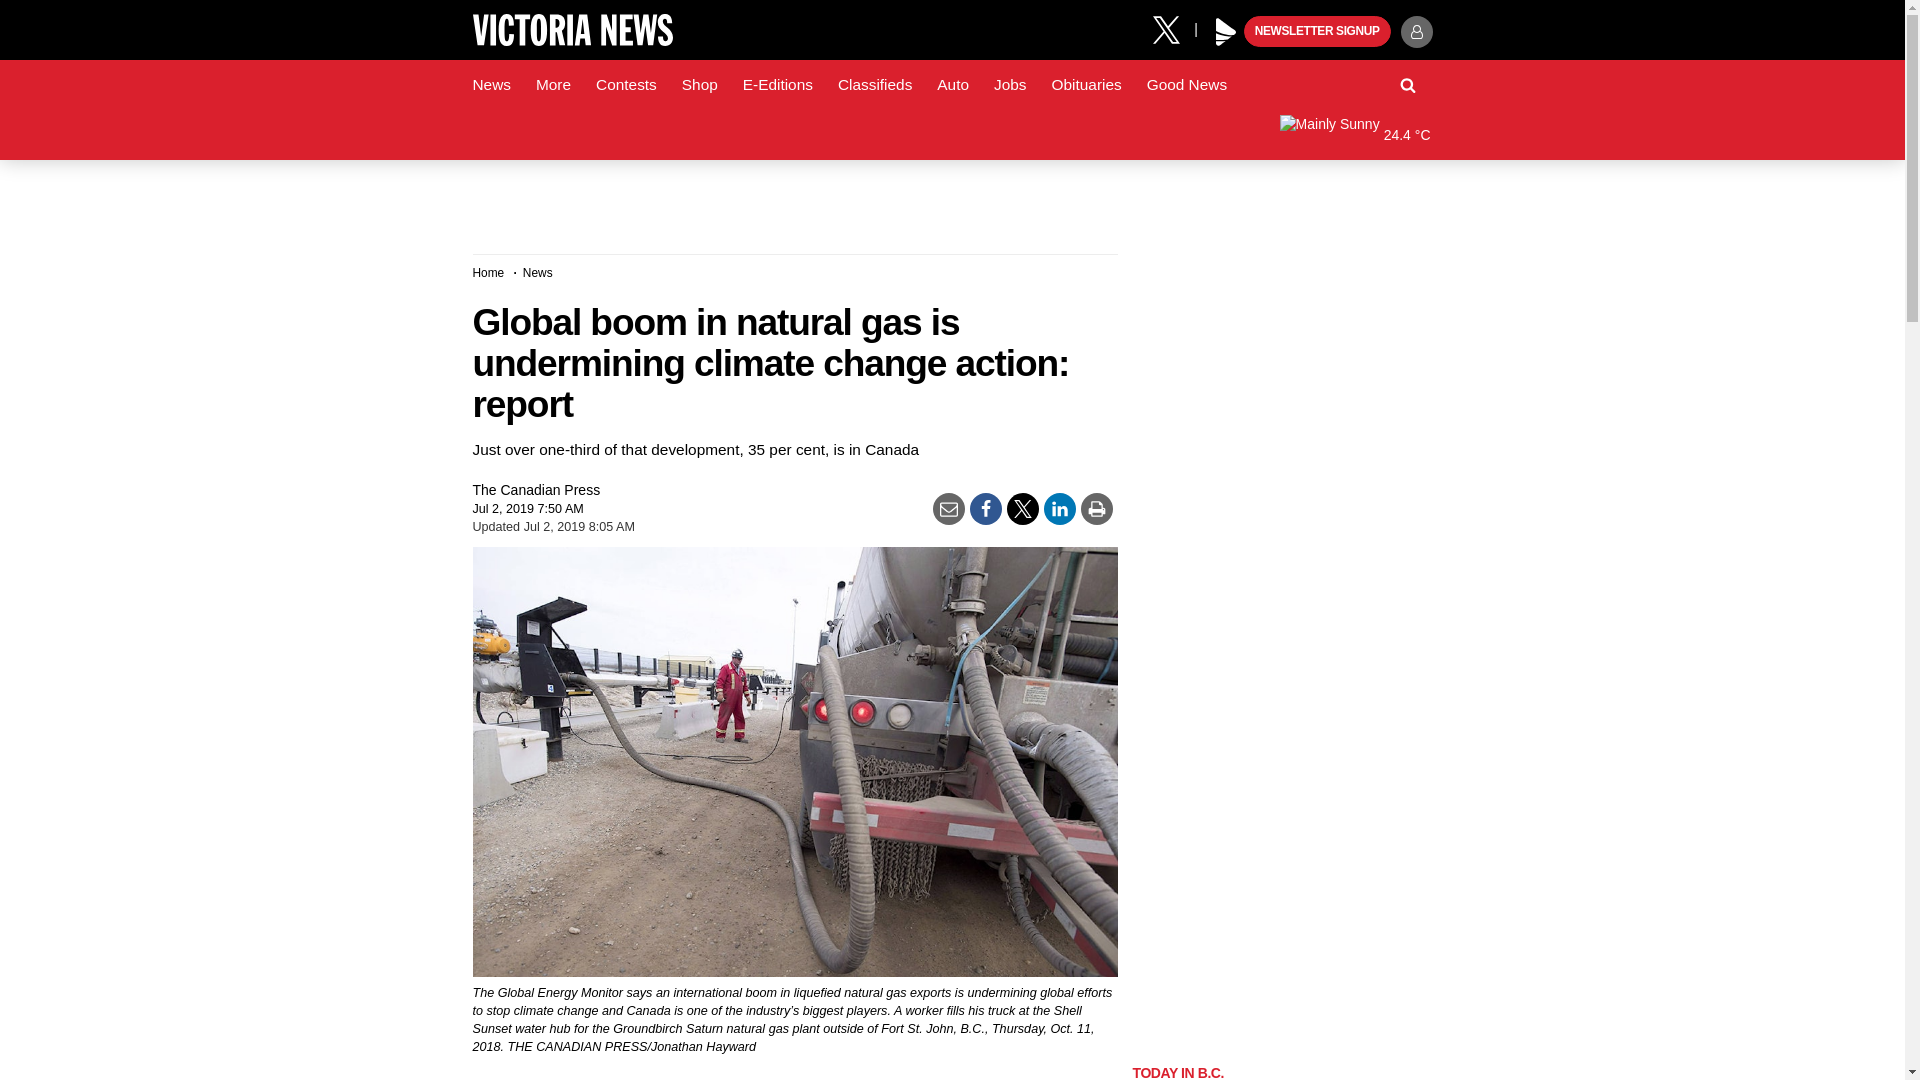 The height and width of the screenshot is (1080, 1920). I want to click on Play, so click(1226, 32).